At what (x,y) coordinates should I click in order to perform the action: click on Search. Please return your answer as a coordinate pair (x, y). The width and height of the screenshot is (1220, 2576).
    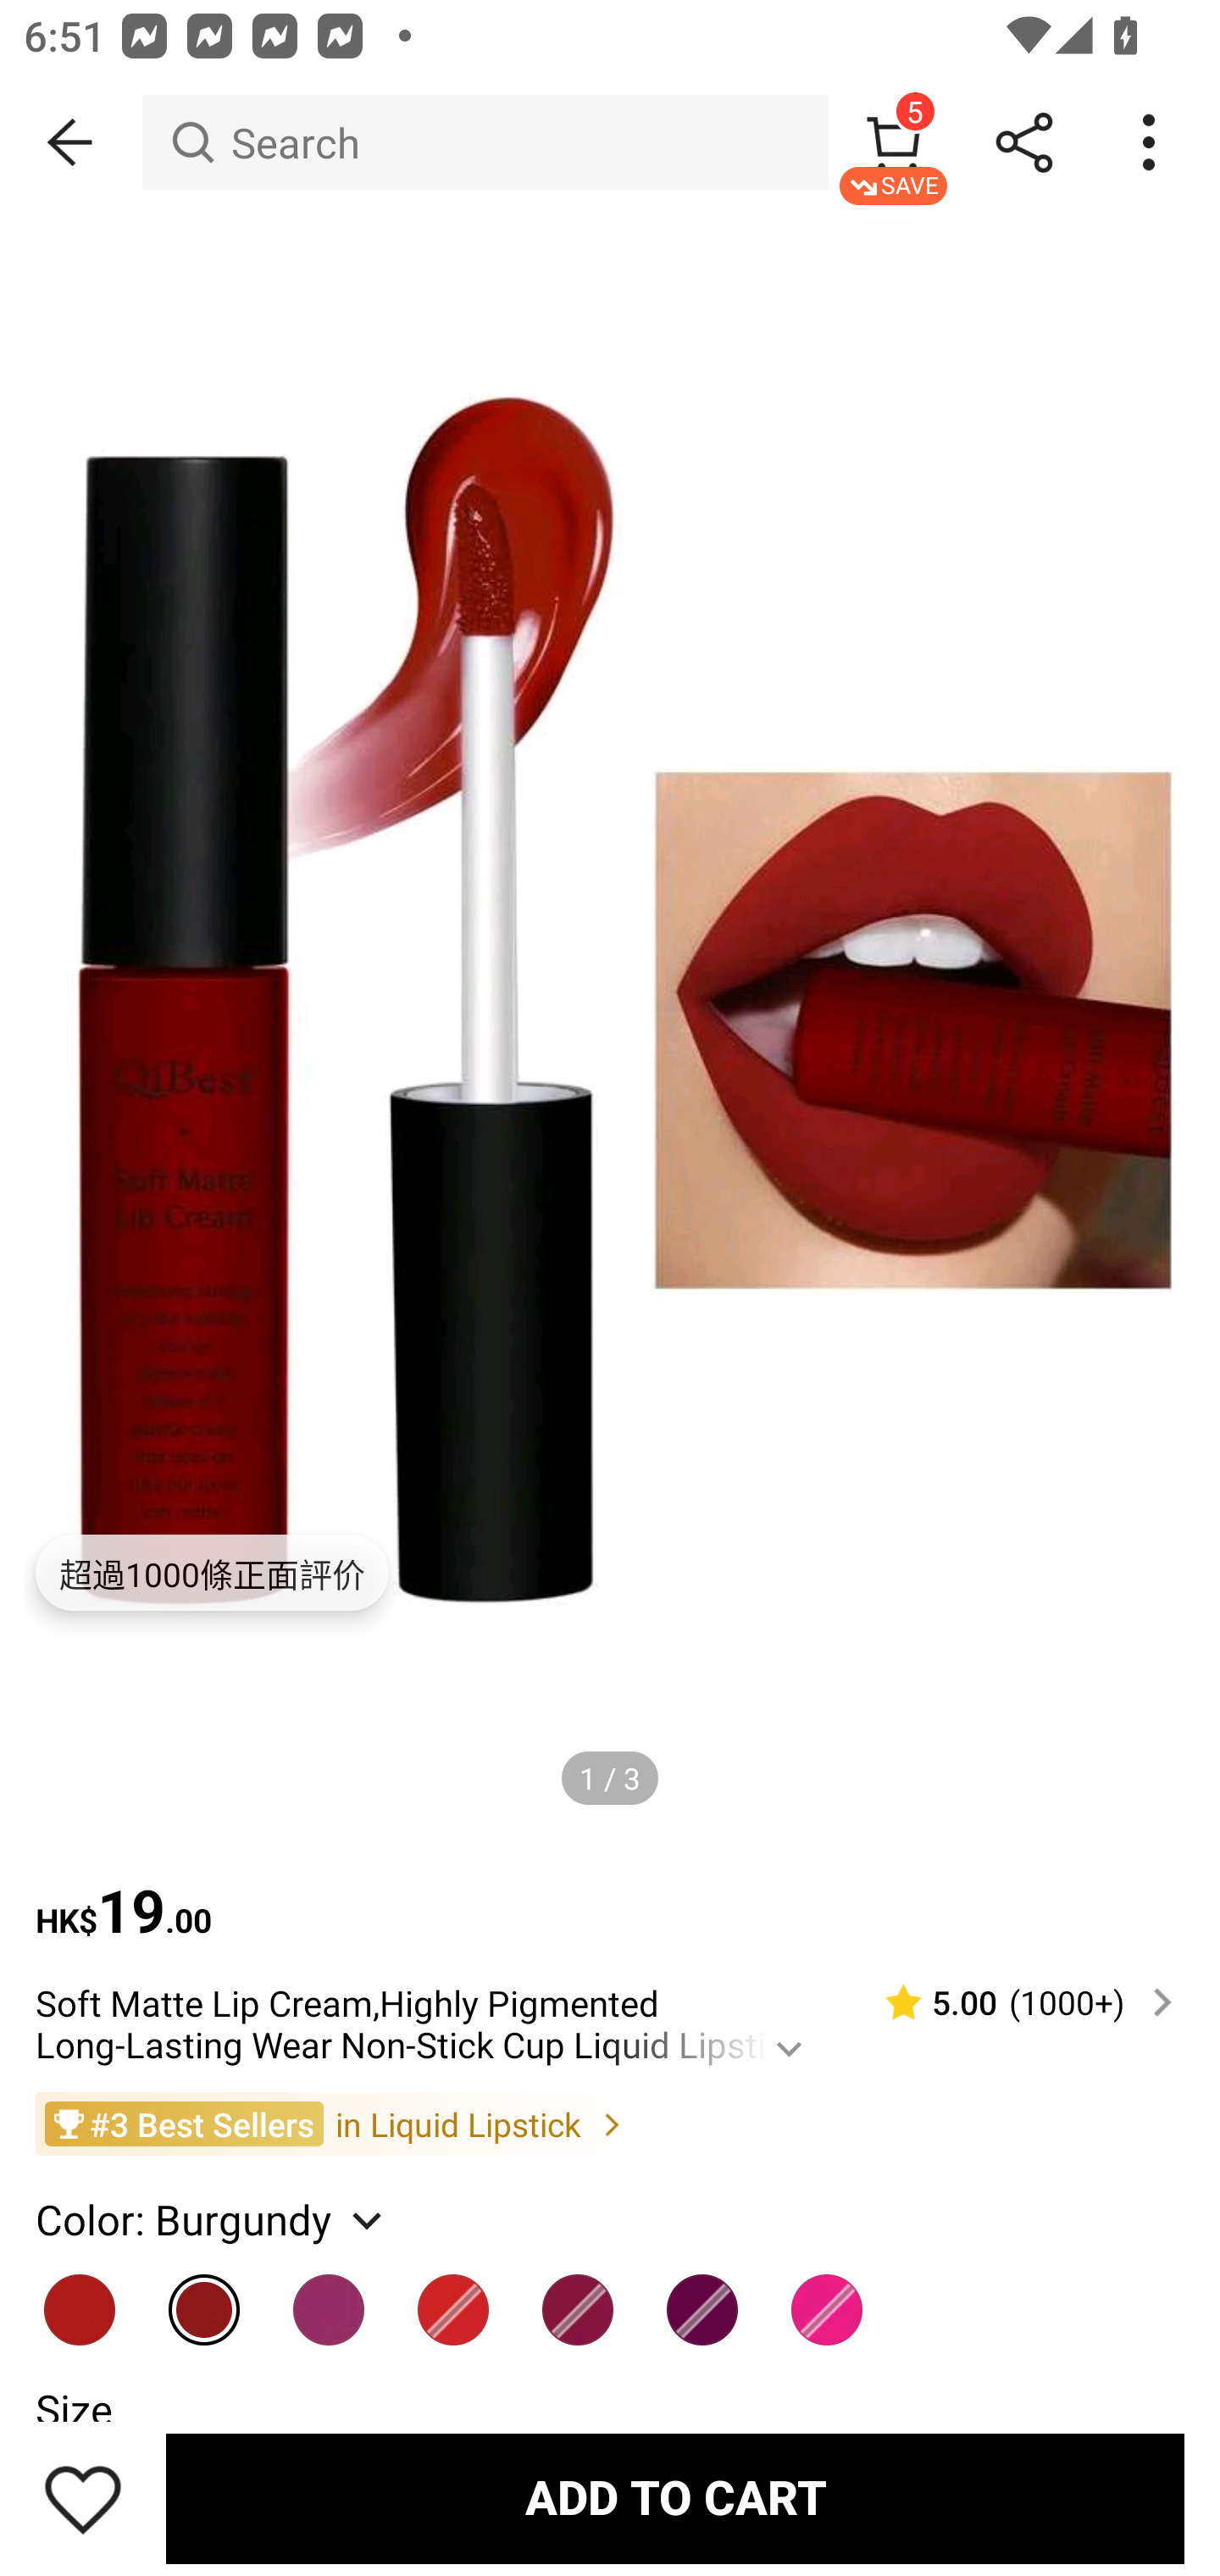
    Looking at the image, I should click on (485, 142).